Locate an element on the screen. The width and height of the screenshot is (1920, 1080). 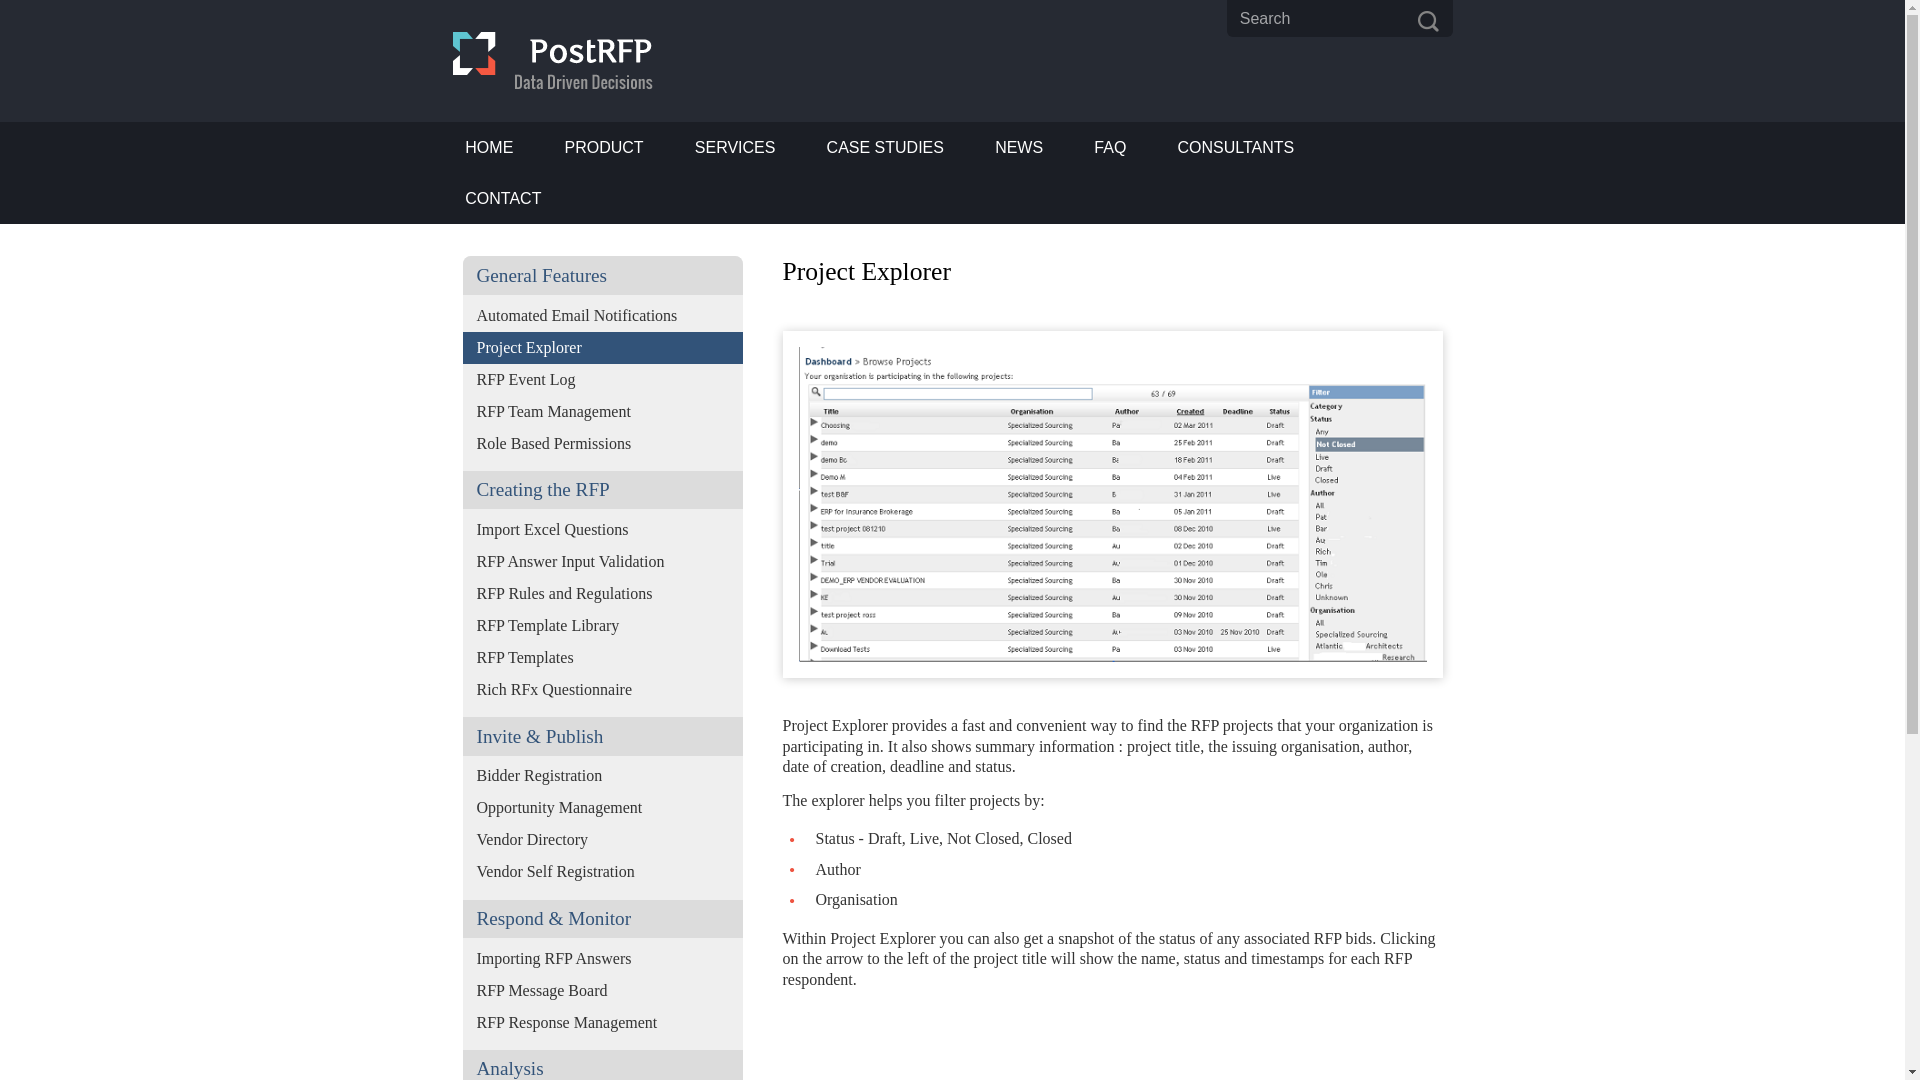
RFP Event Log is located at coordinates (602, 380).